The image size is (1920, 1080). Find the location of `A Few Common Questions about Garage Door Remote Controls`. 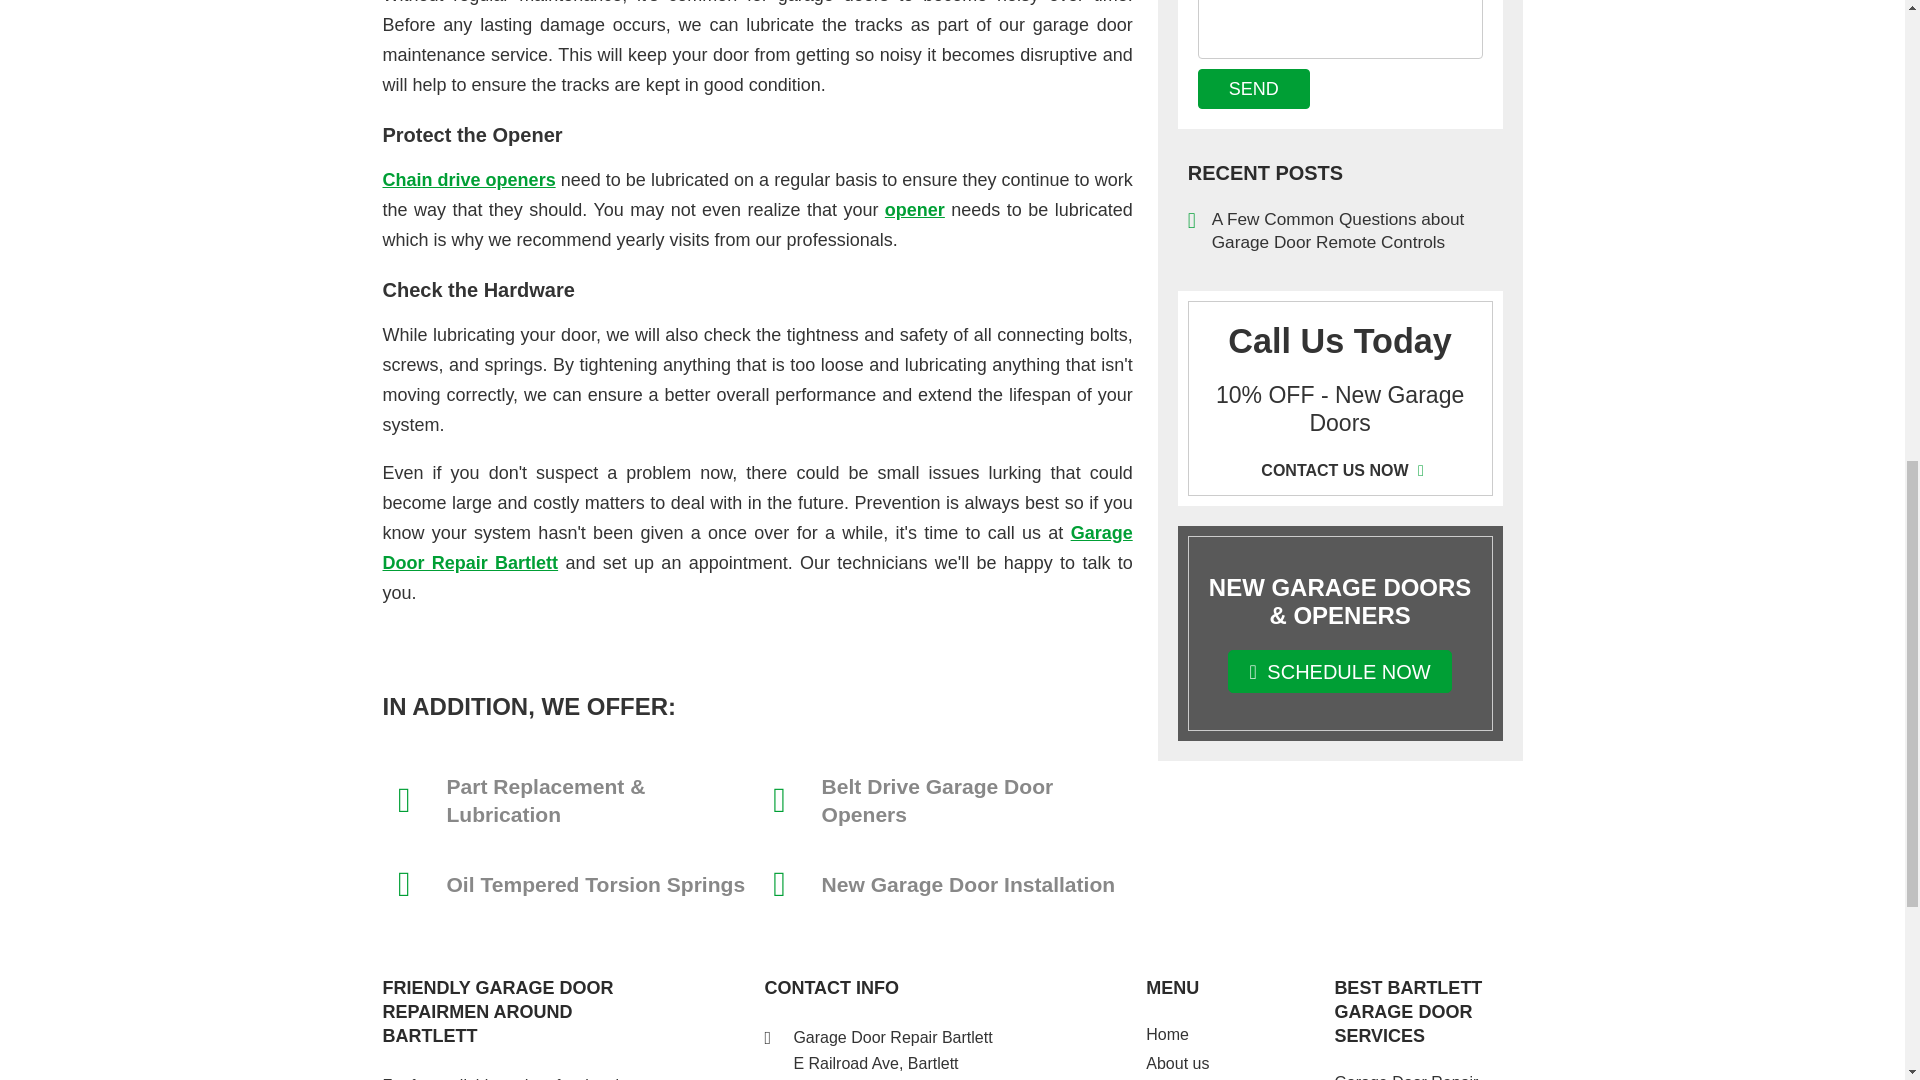

A Few Common Questions about Garage Door Remote Controls is located at coordinates (1340, 230).